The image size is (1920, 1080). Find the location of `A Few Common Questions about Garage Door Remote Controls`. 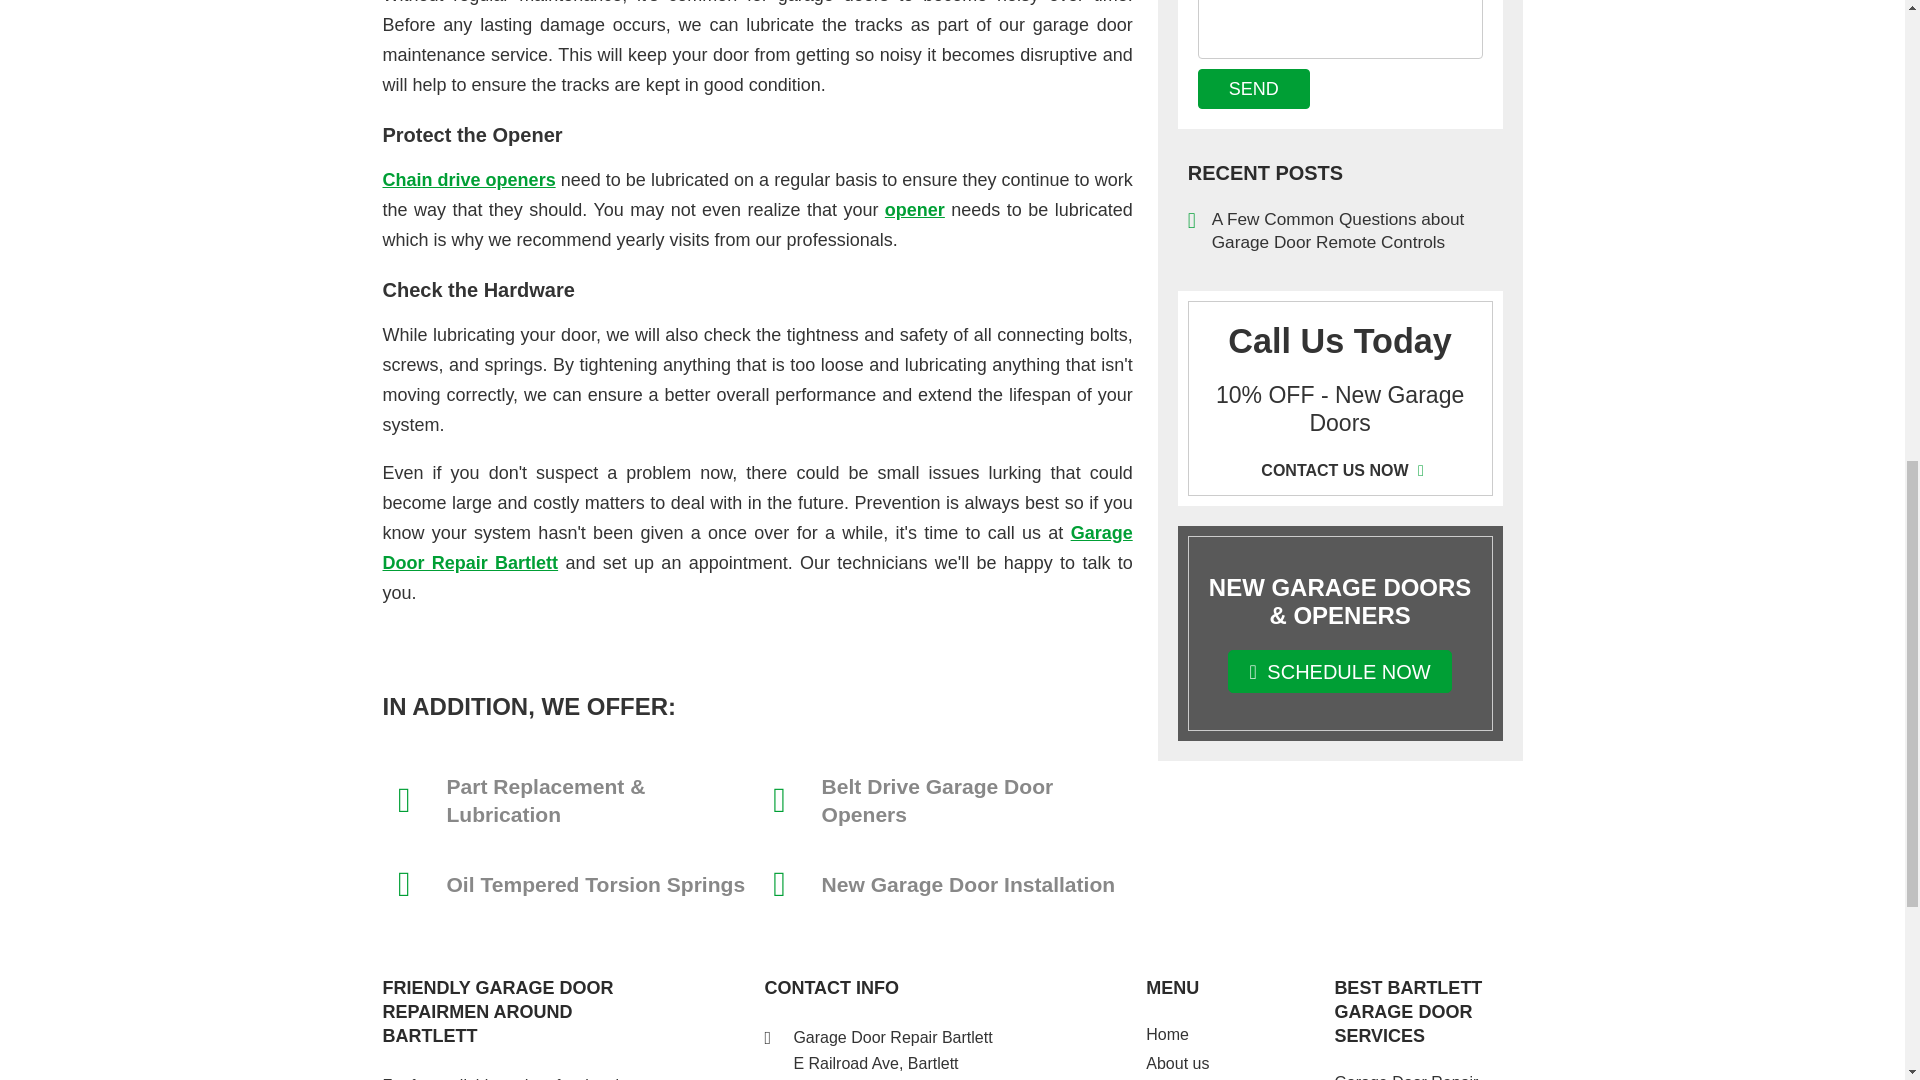

A Few Common Questions about Garage Door Remote Controls is located at coordinates (1340, 230).